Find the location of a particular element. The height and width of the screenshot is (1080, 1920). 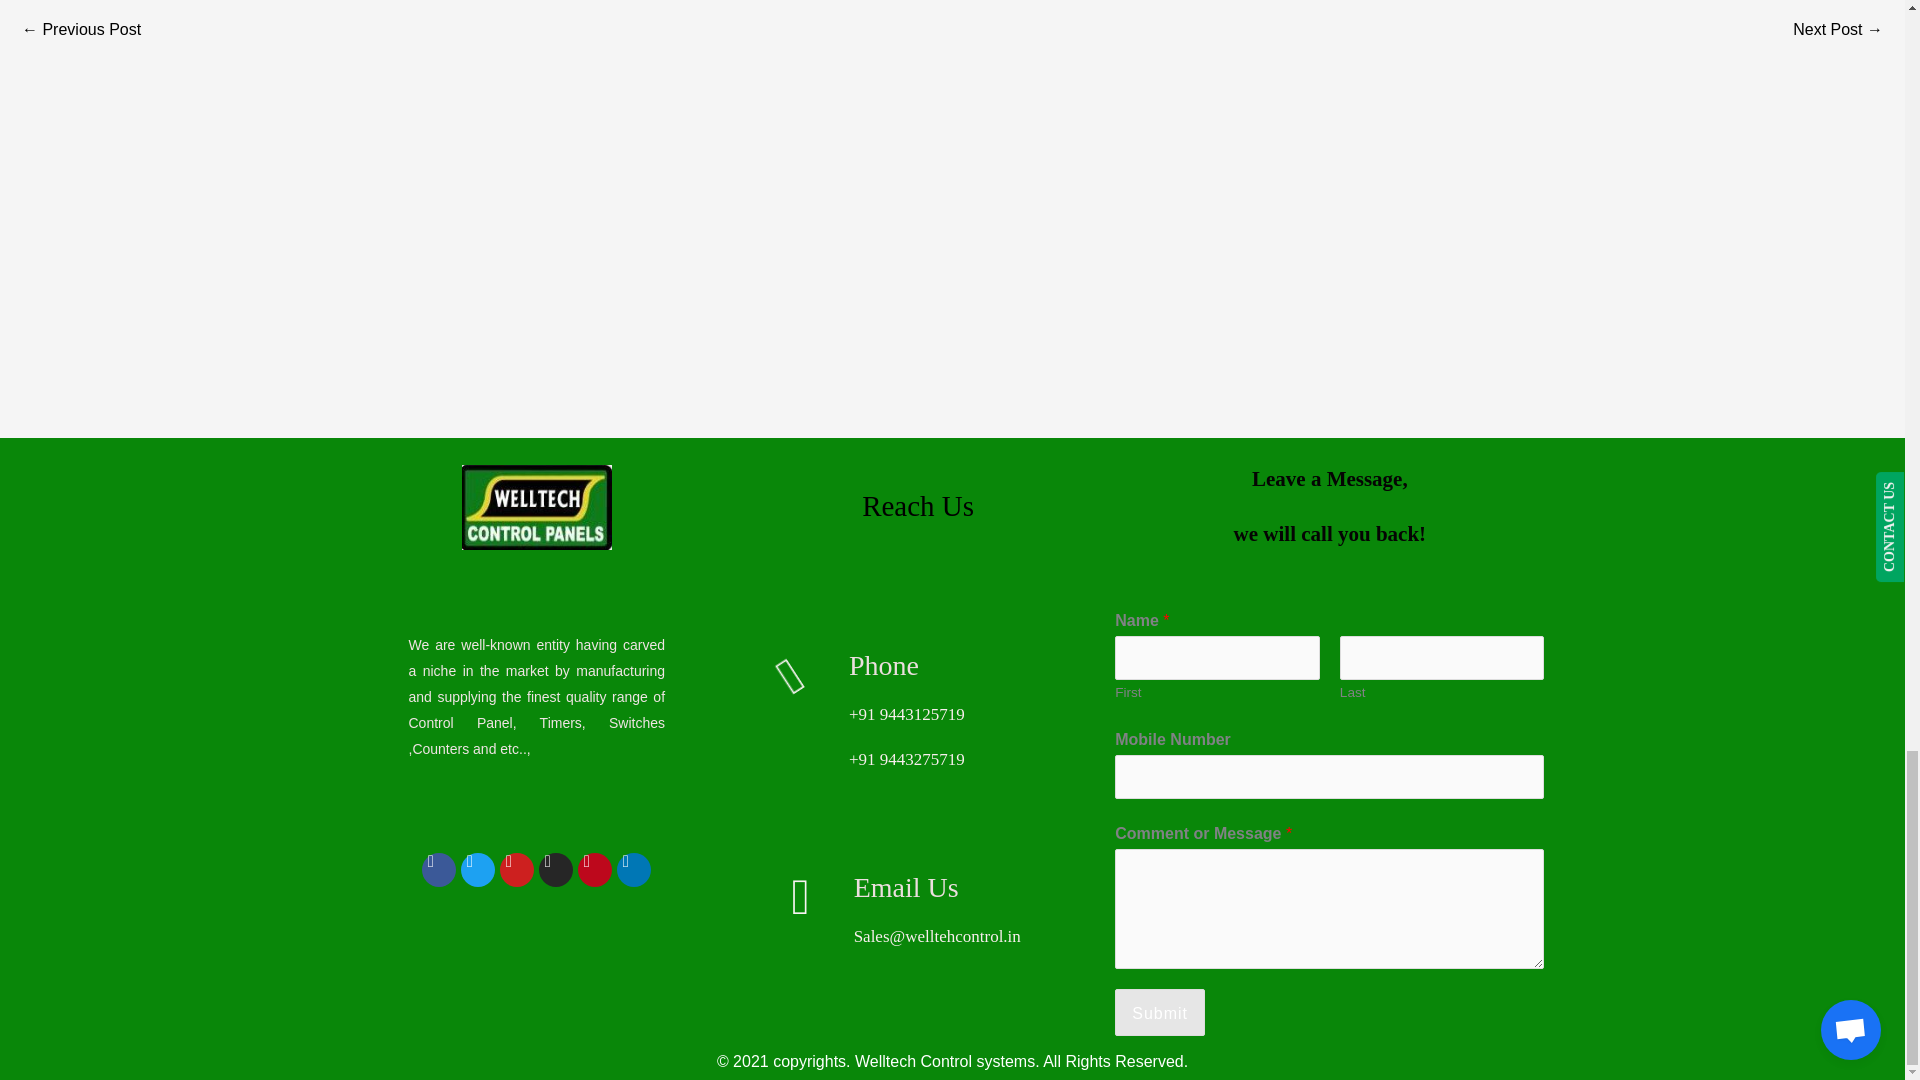

Bitcoin Usd Btc is located at coordinates (1838, 30).